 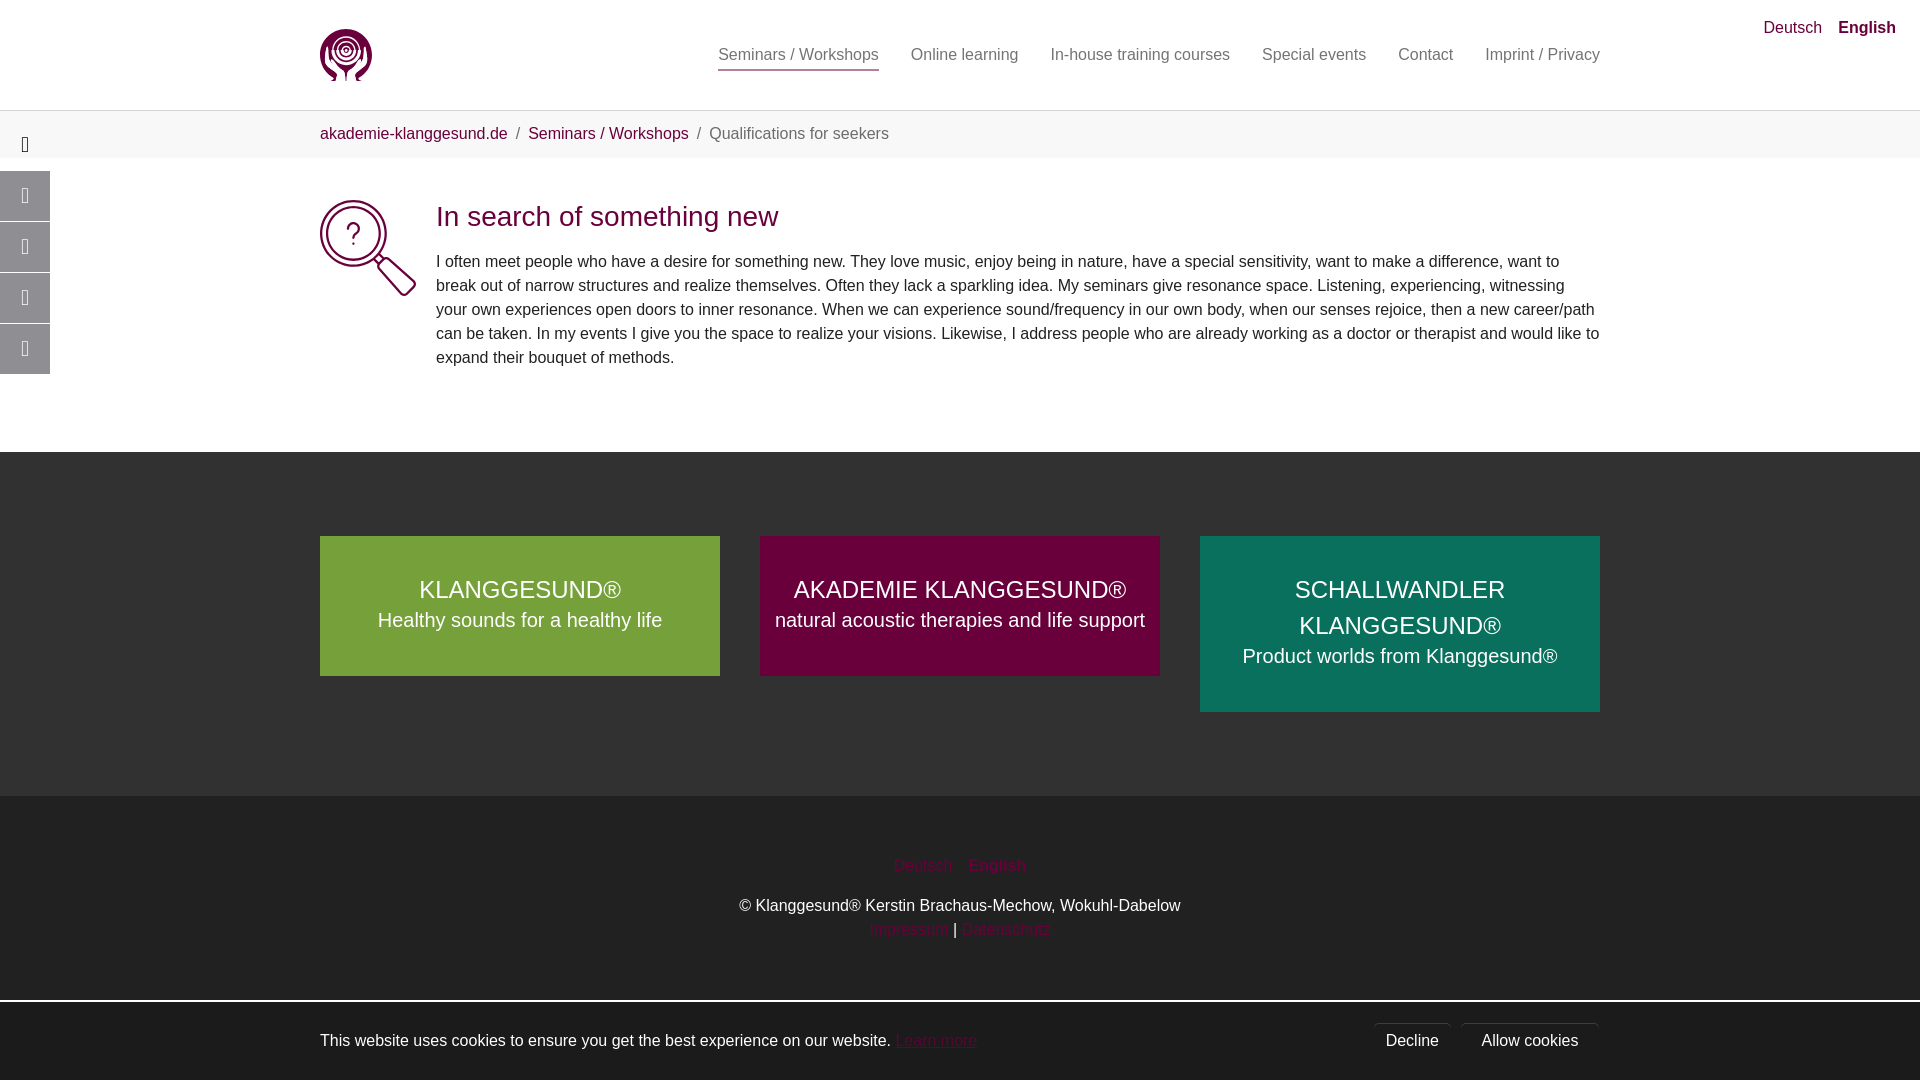 I want to click on Contact, so click(x=1425, y=54).